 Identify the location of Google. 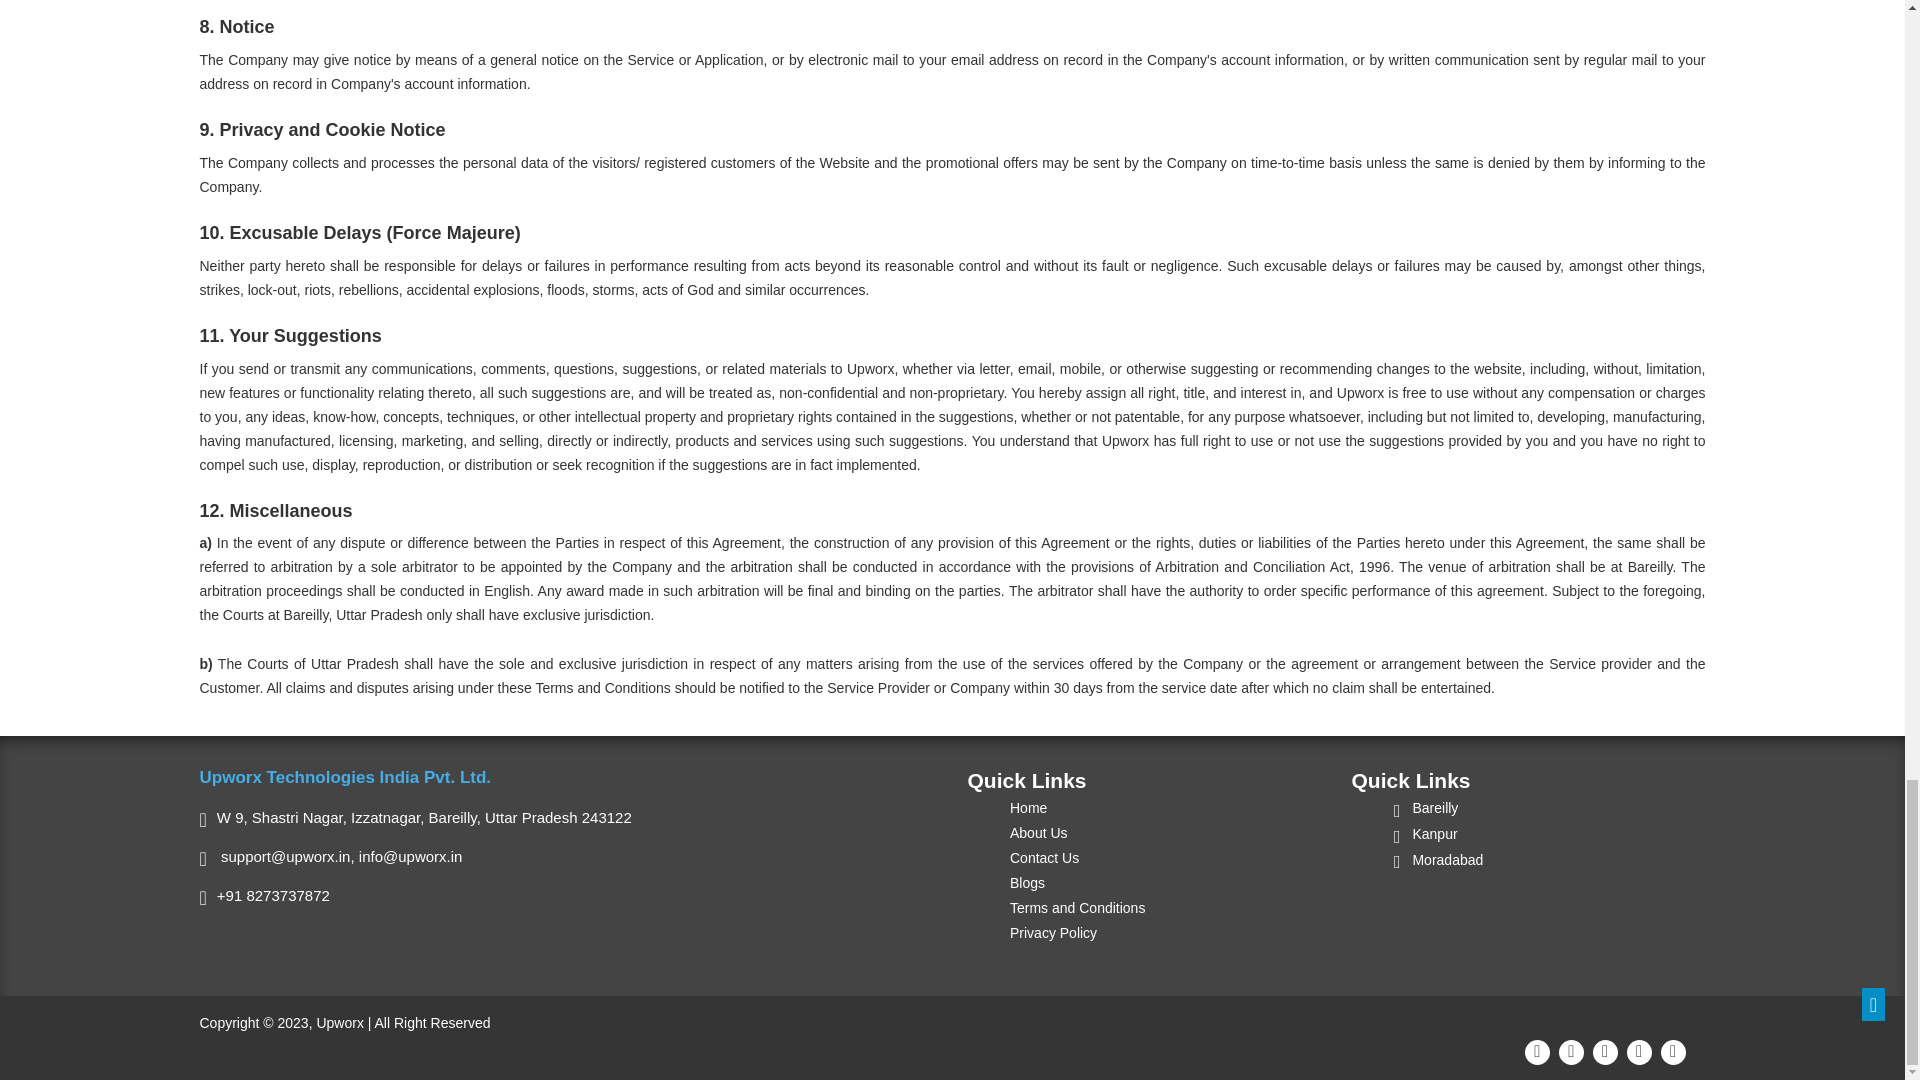
(1534, 1048).